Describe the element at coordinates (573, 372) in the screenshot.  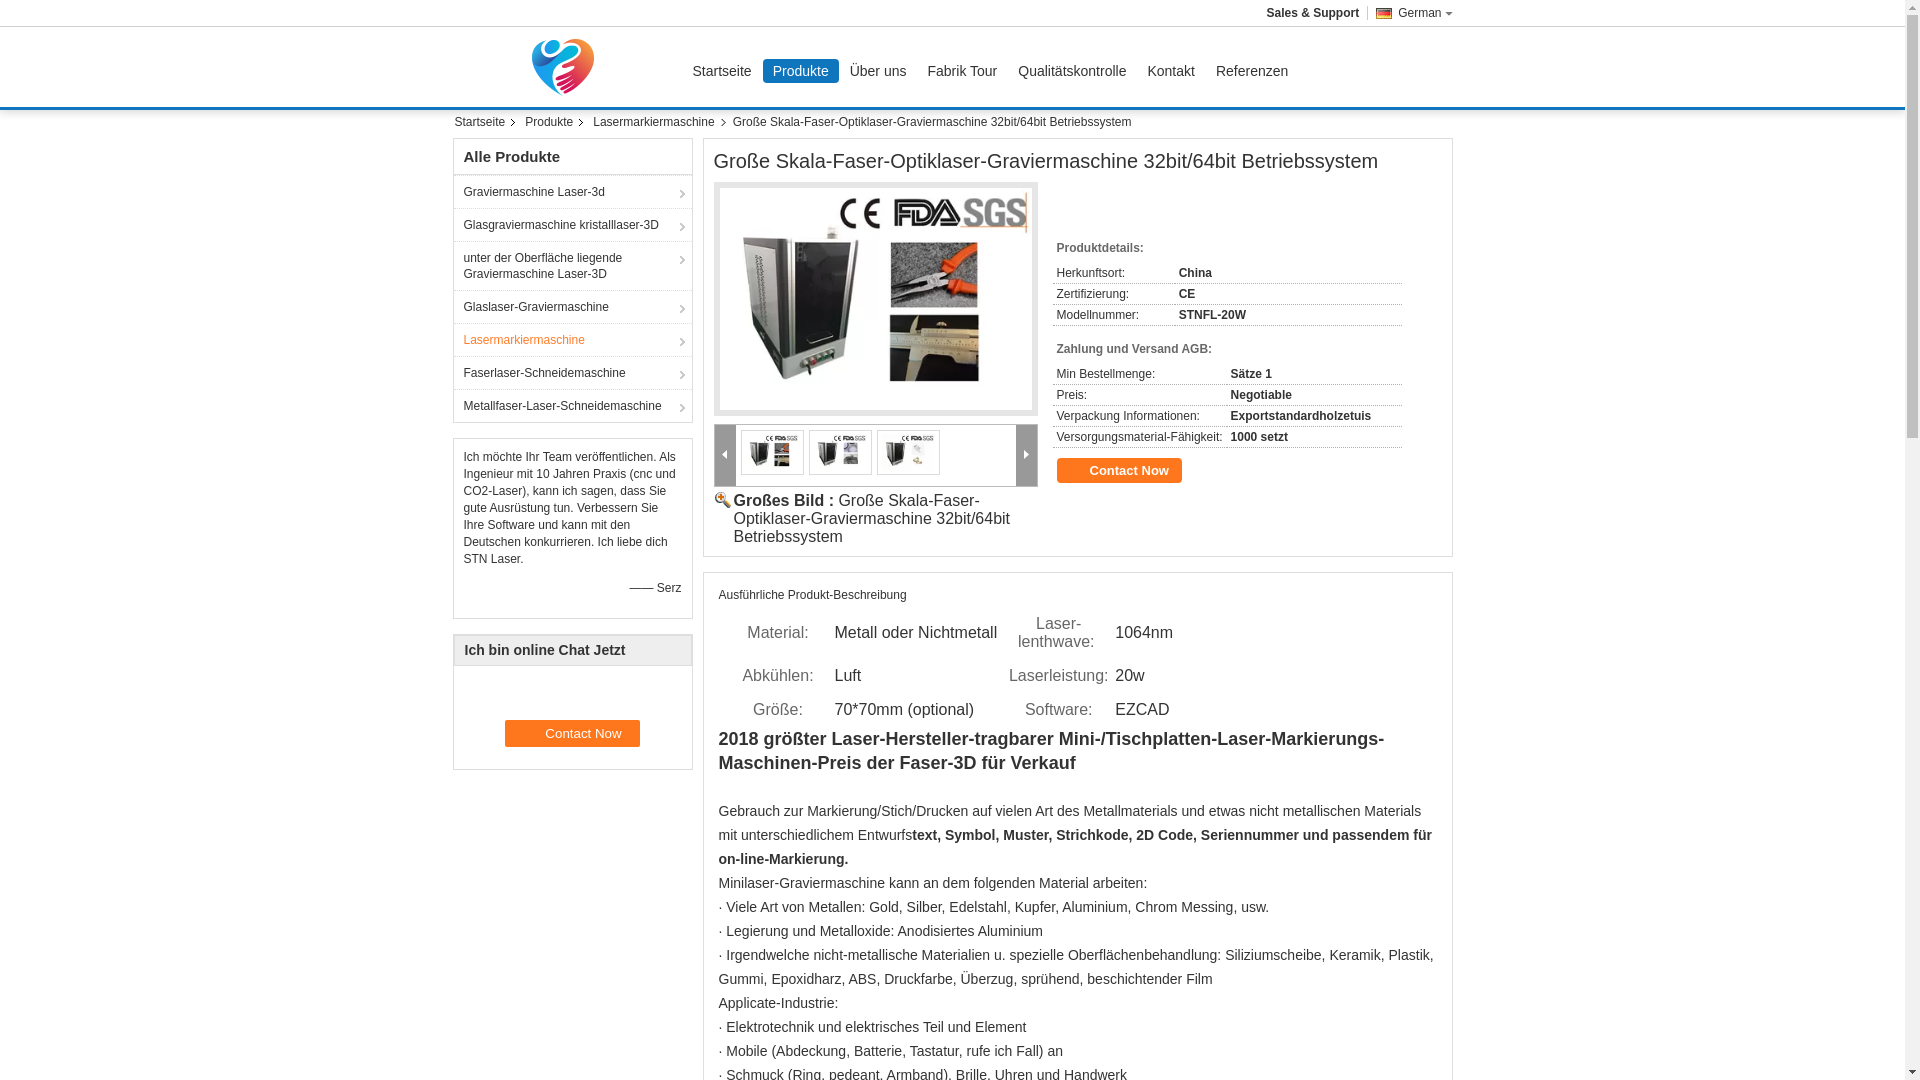
I see `Faserlaser-Schneidemaschine` at that location.